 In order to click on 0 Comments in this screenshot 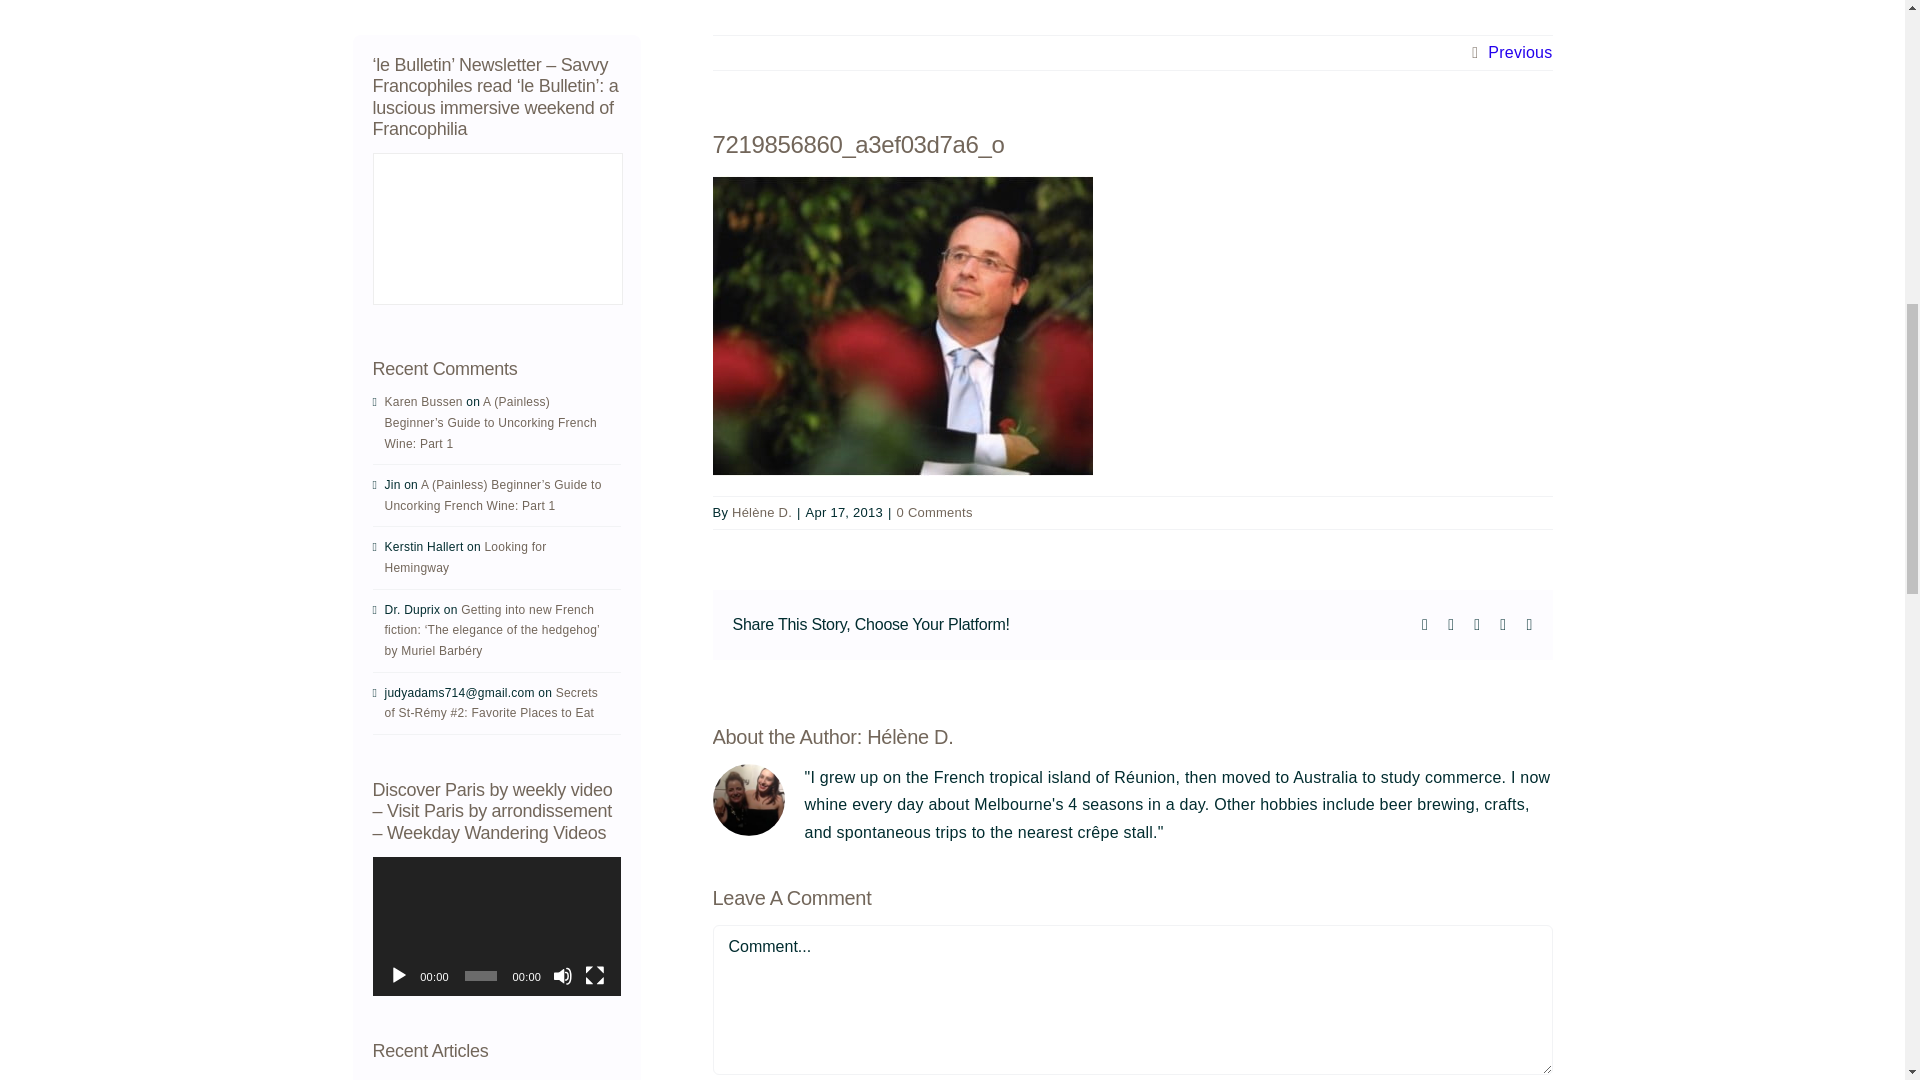, I will do `click(934, 512)`.